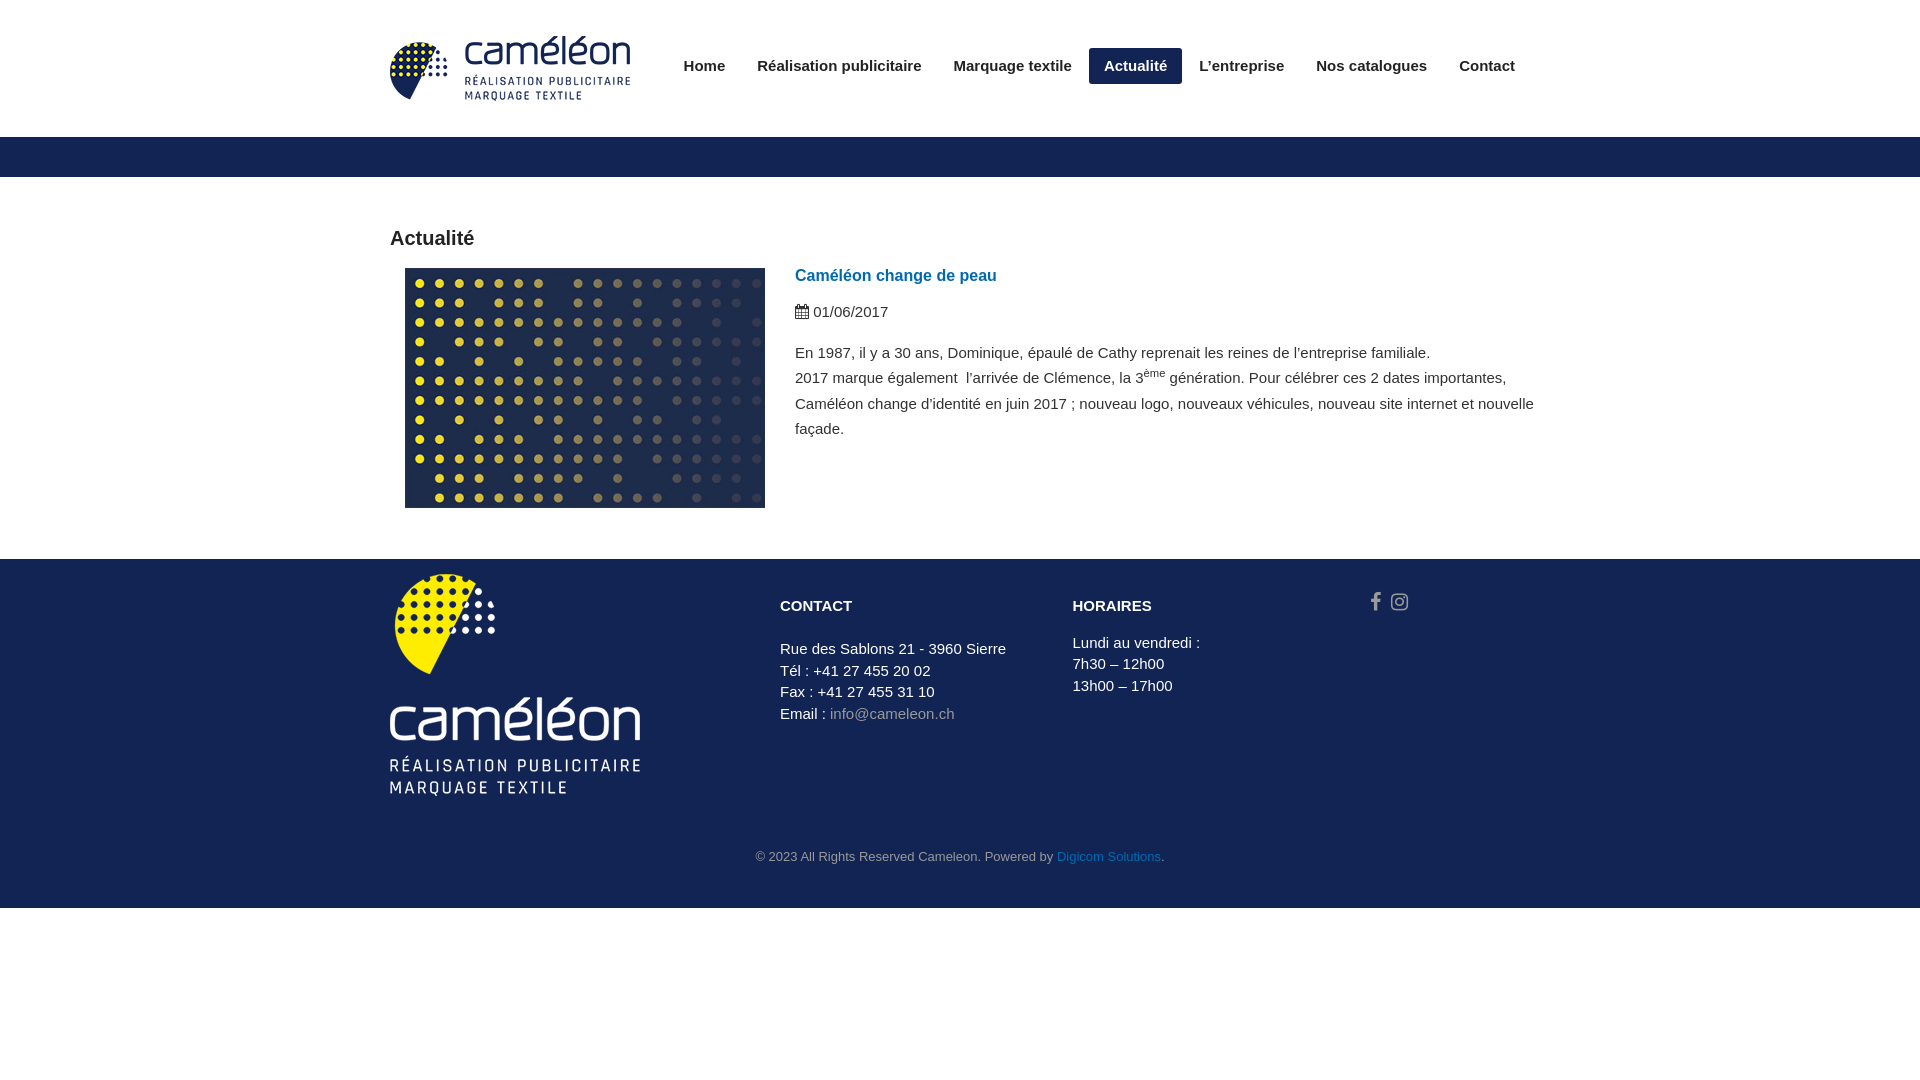 The image size is (1920, 1080). What do you see at coordinates (1376, 602) in the screenshot?
I see `Facebook` at bounding box center [1376, 602].